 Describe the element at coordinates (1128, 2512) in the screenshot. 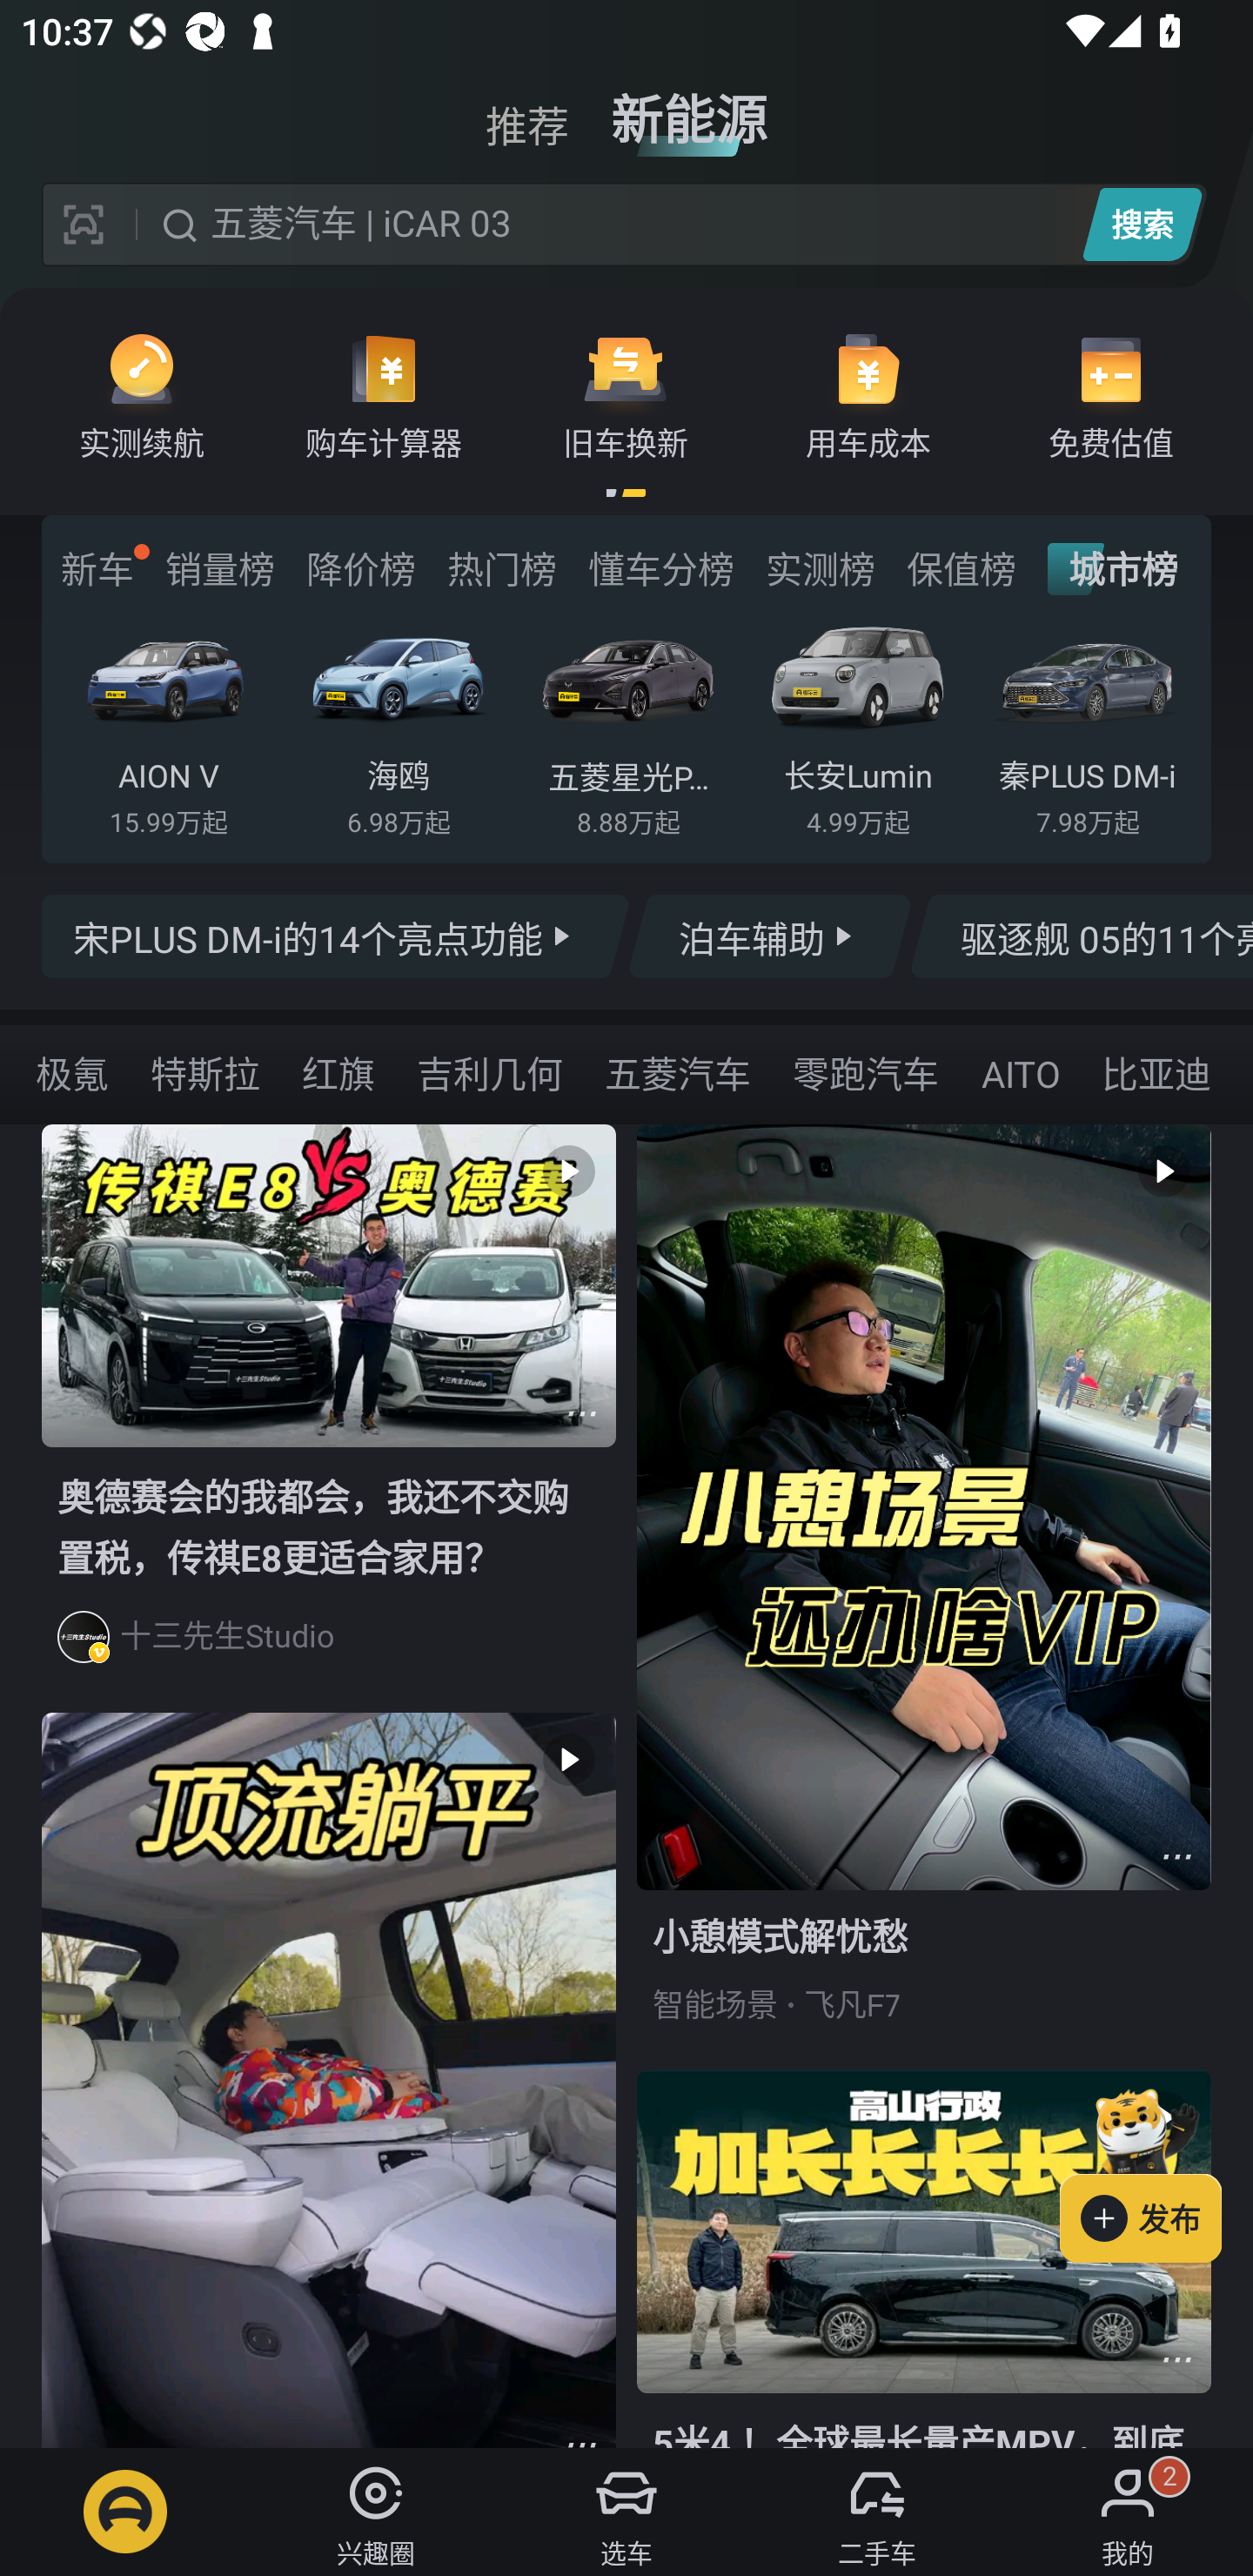

I see ` 我的` at that location.